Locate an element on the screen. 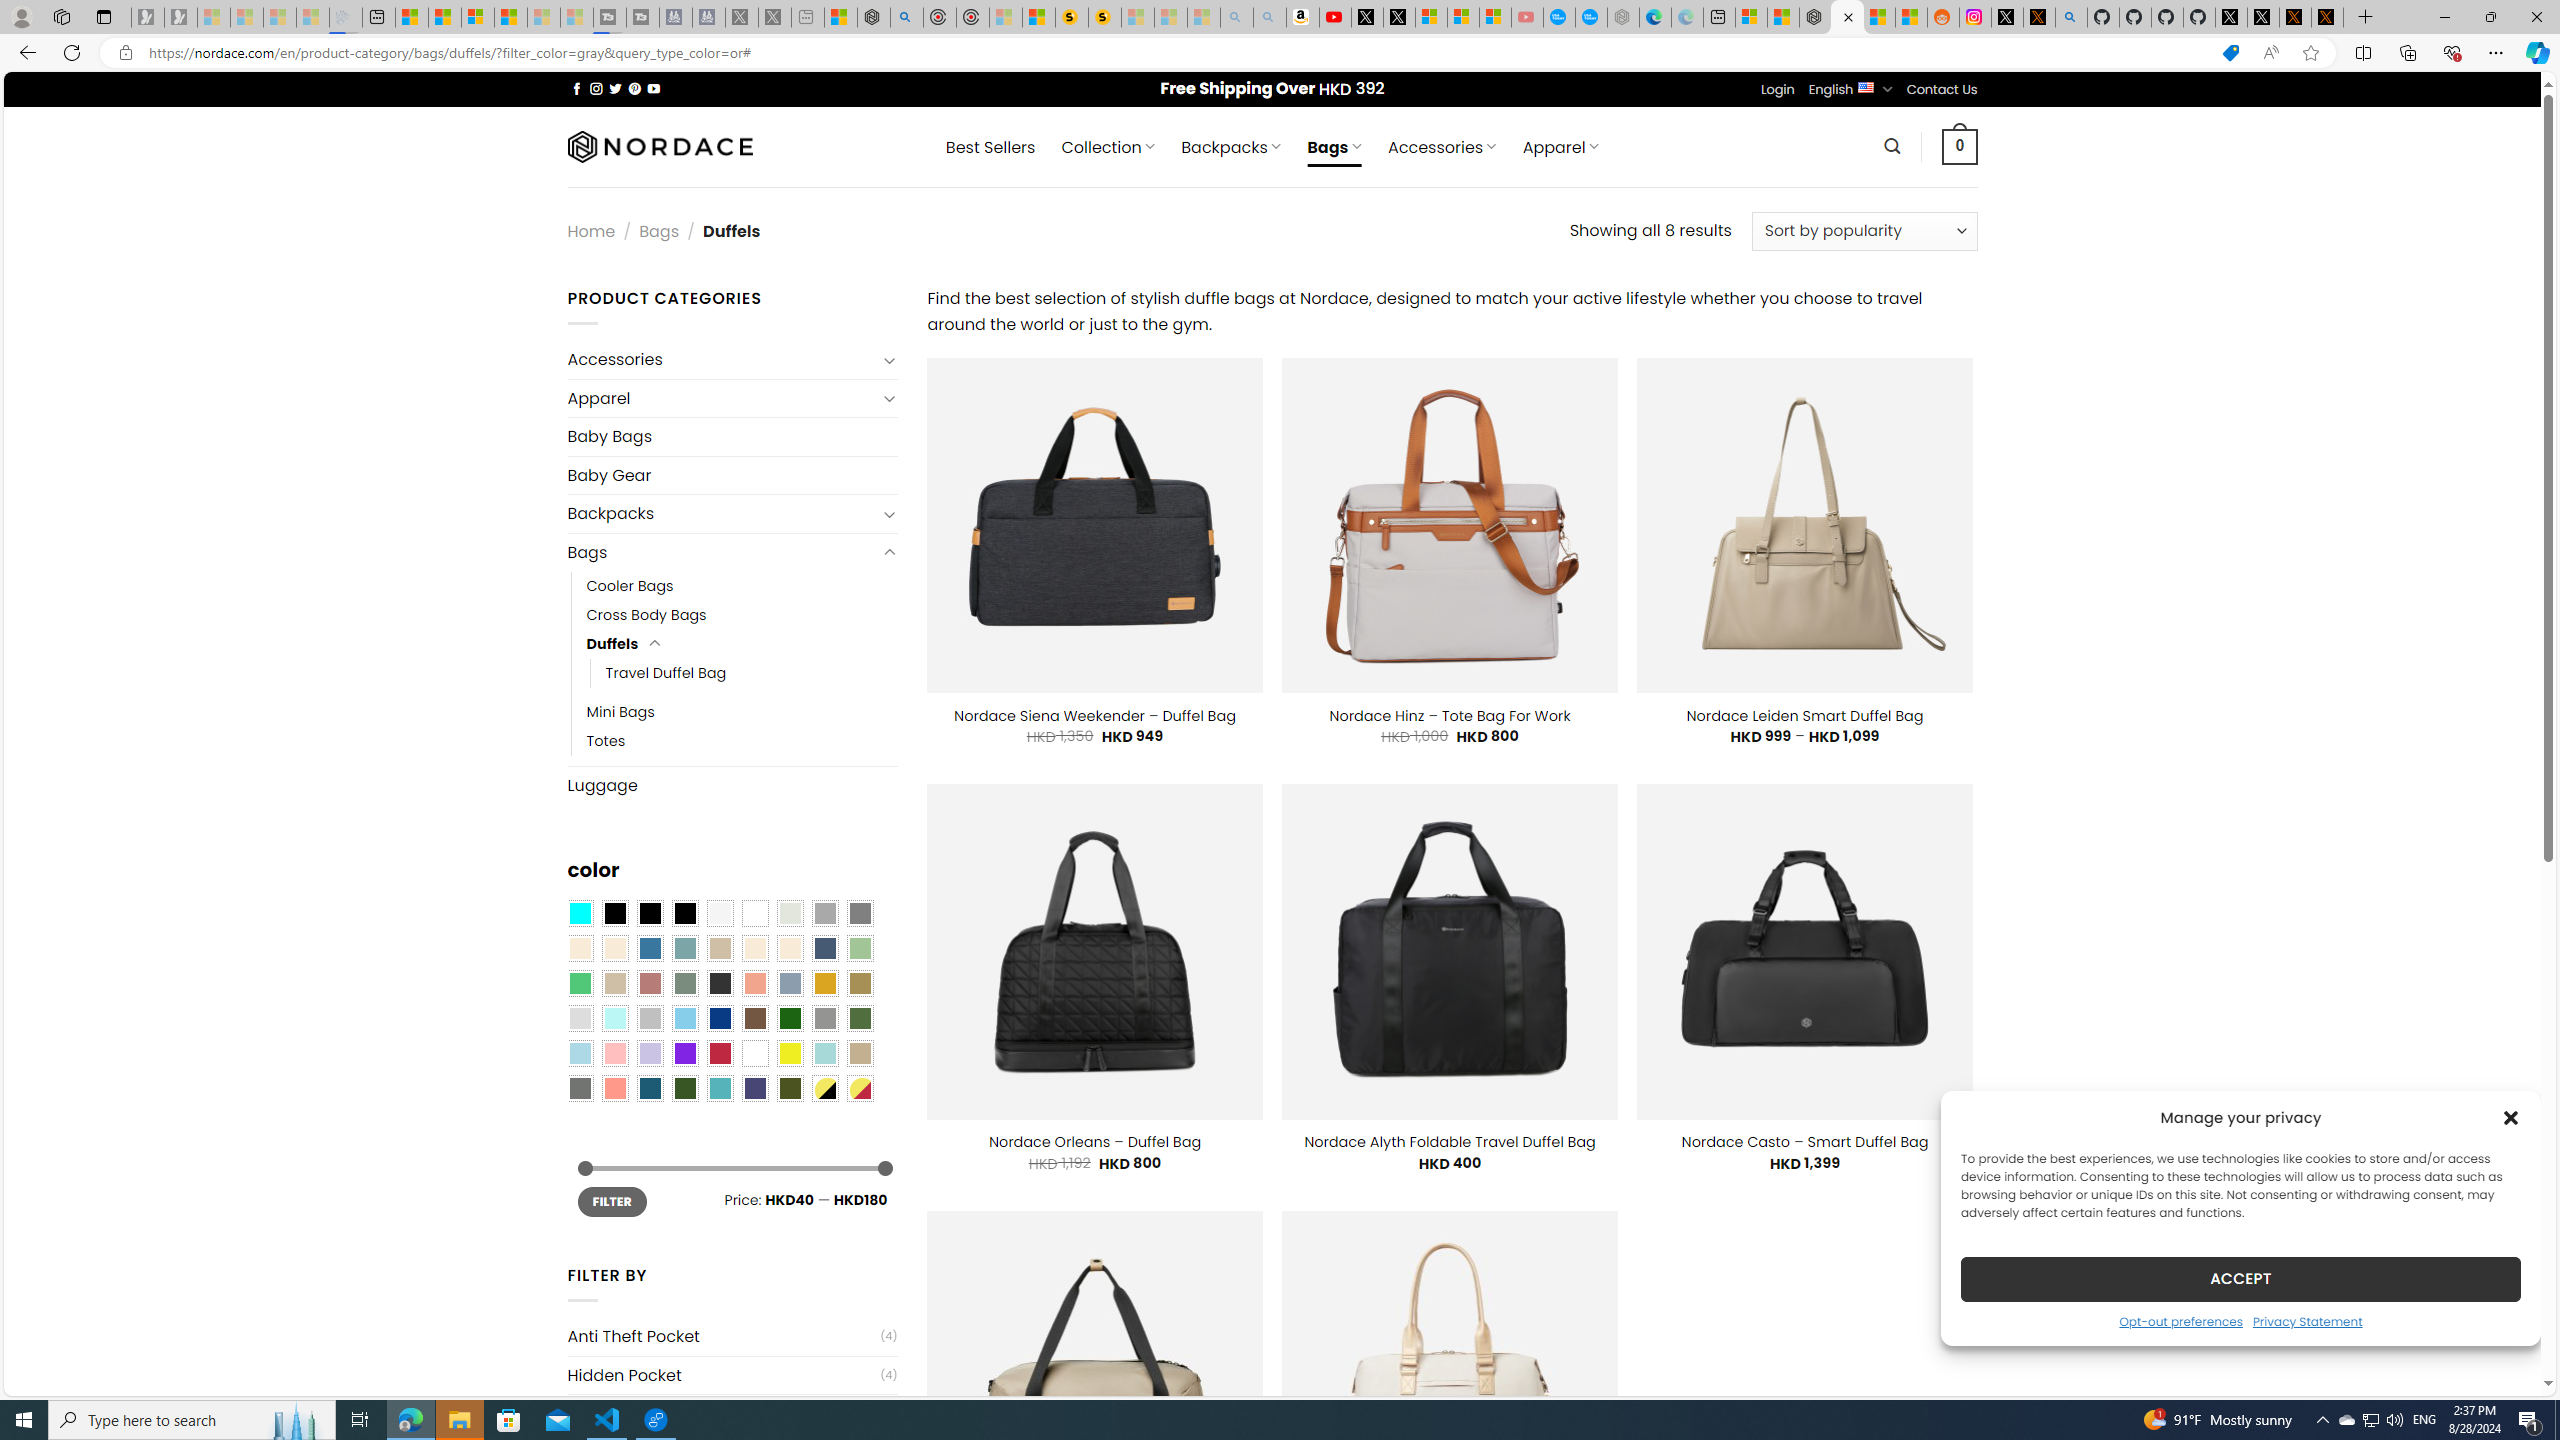 This screenshot has height=1440, width=2560. Dark Gray is located at coordinates (824, 914).